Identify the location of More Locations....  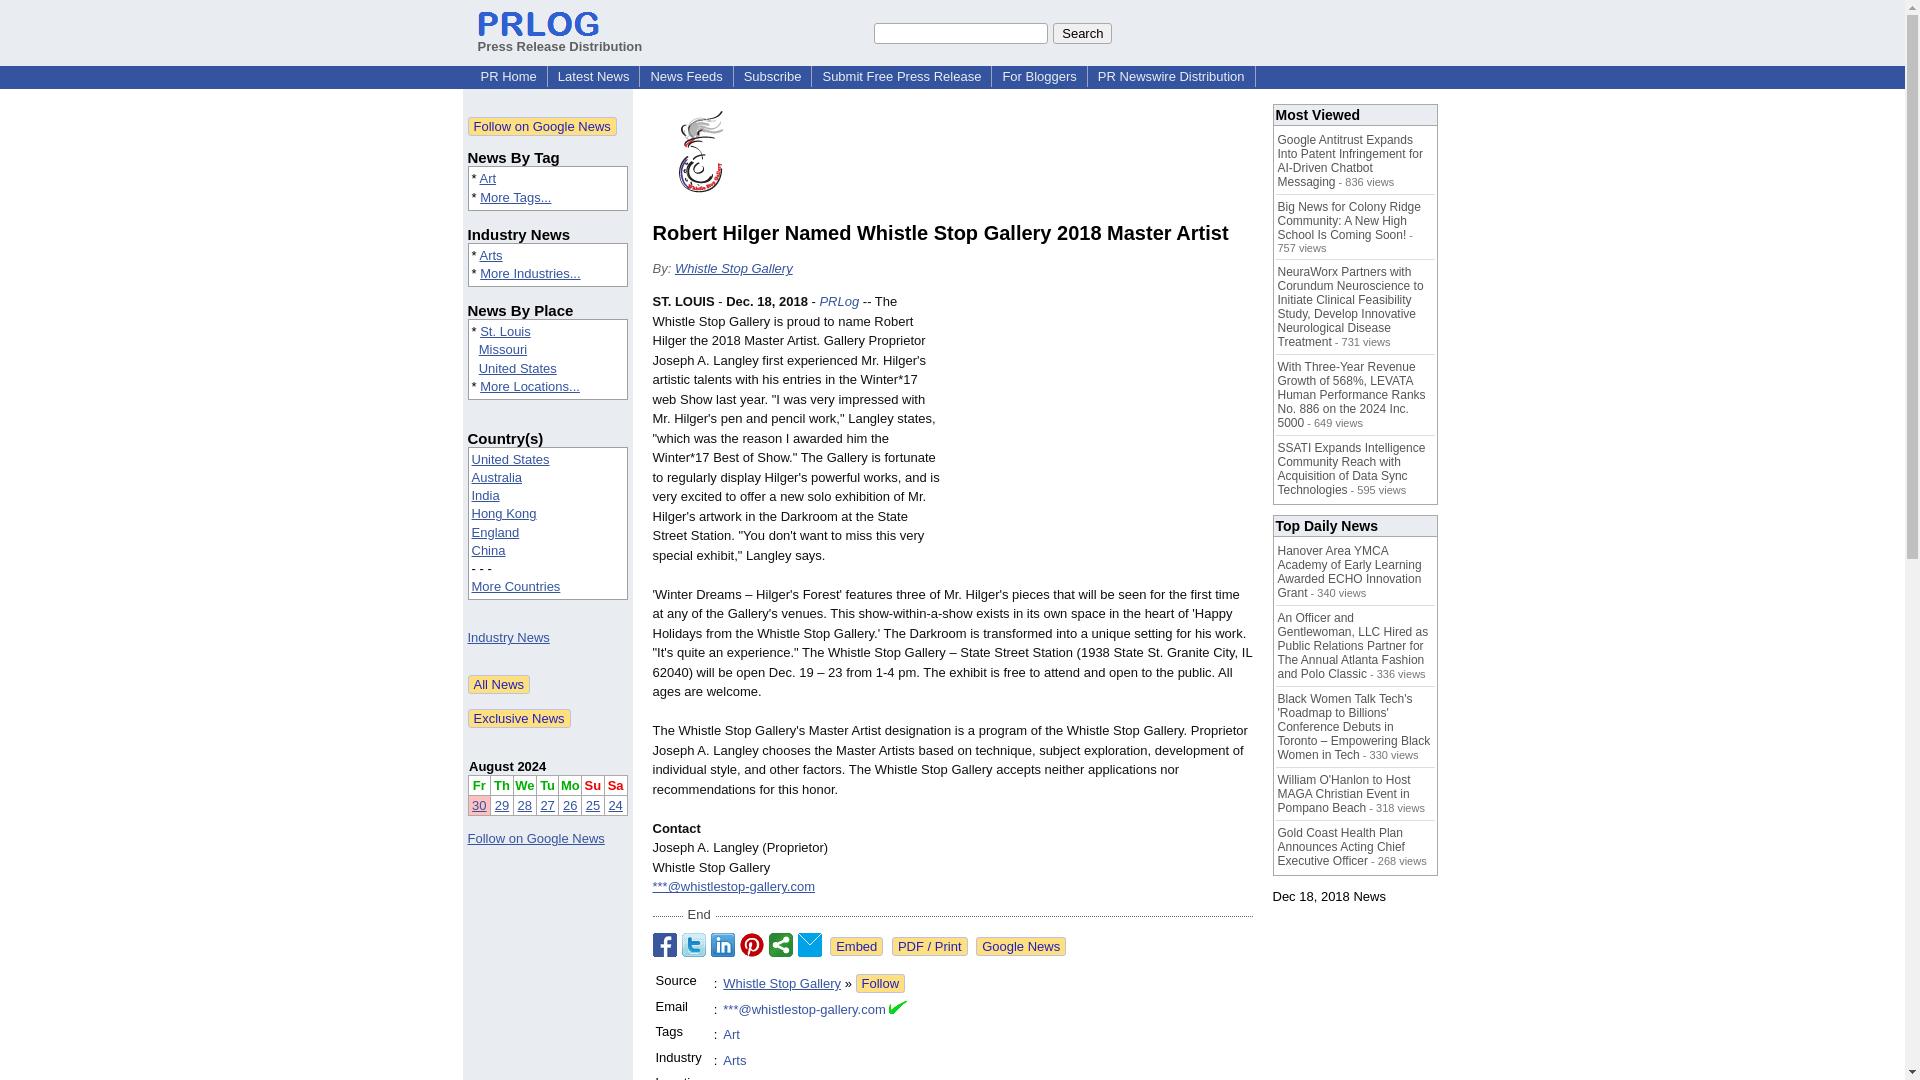
(530, 386).